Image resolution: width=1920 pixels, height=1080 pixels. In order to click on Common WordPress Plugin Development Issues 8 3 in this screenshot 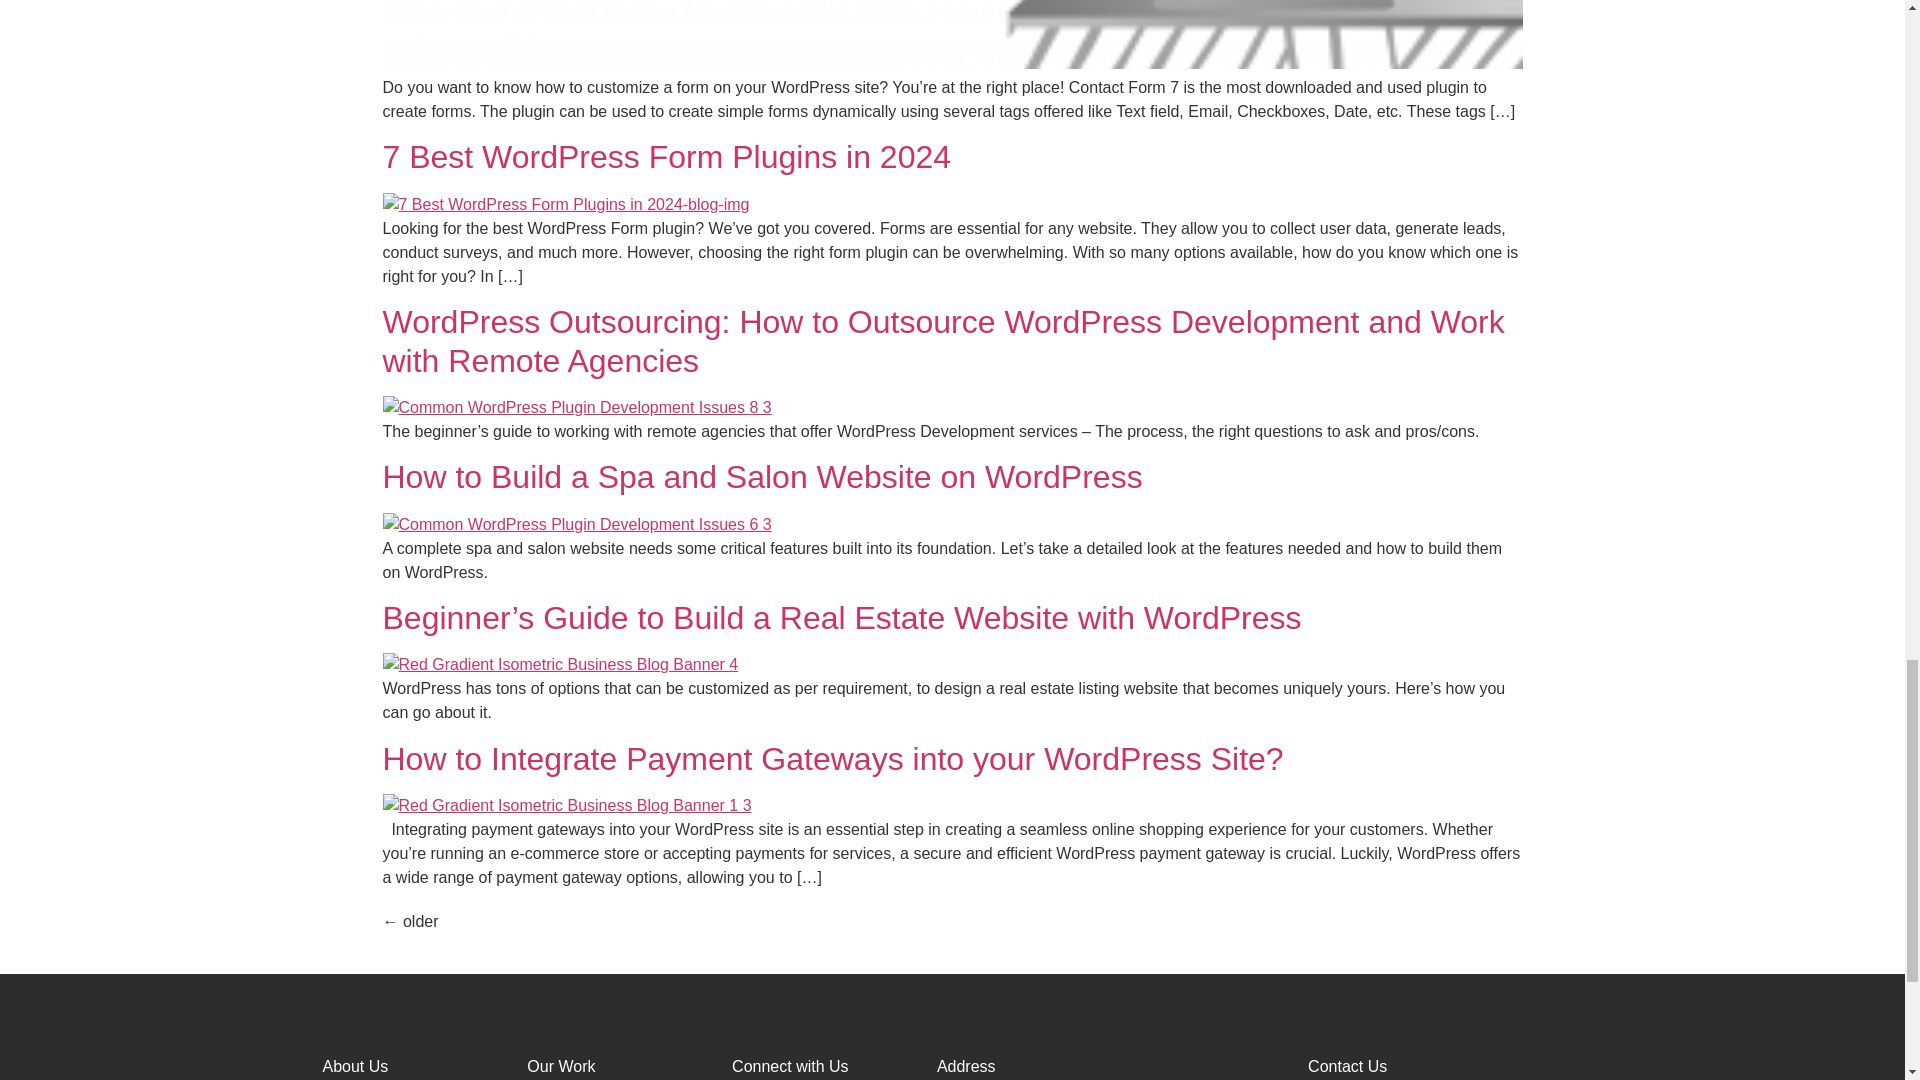, I will do `click(576, 408)`.